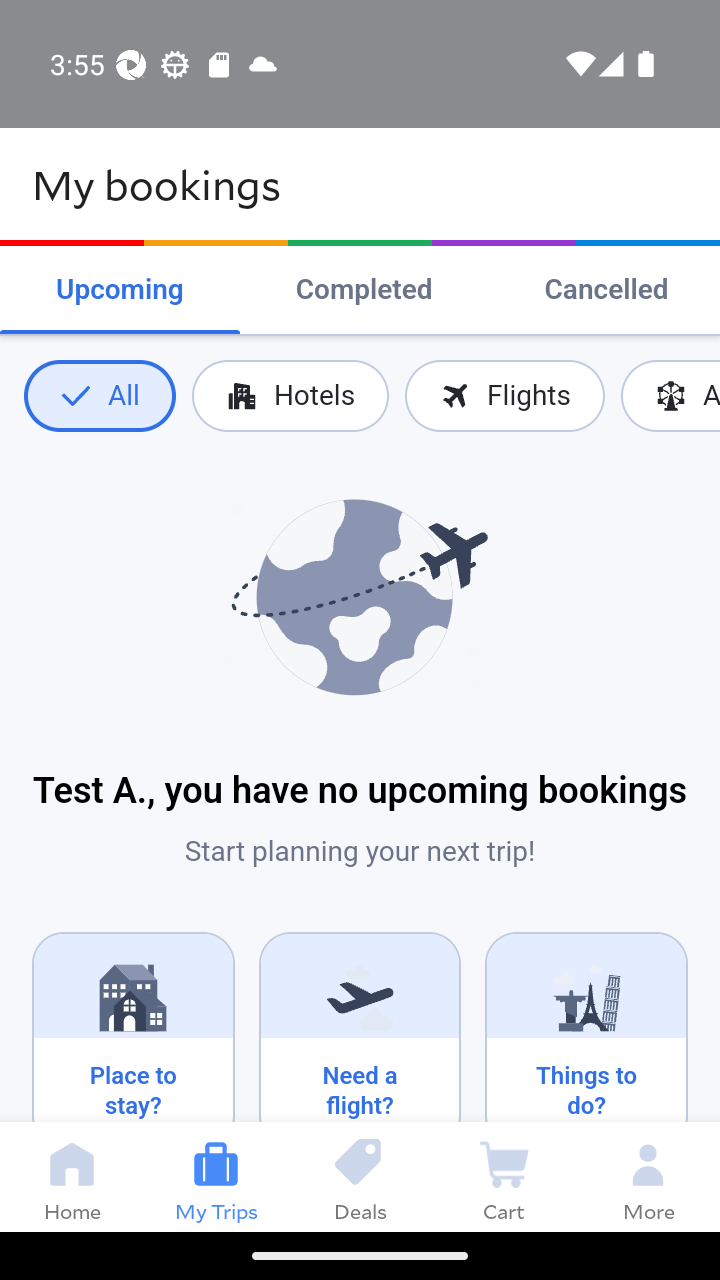  Describe the element at coordinates (670, 396) in the screenshot. I see `Activities` at that location.